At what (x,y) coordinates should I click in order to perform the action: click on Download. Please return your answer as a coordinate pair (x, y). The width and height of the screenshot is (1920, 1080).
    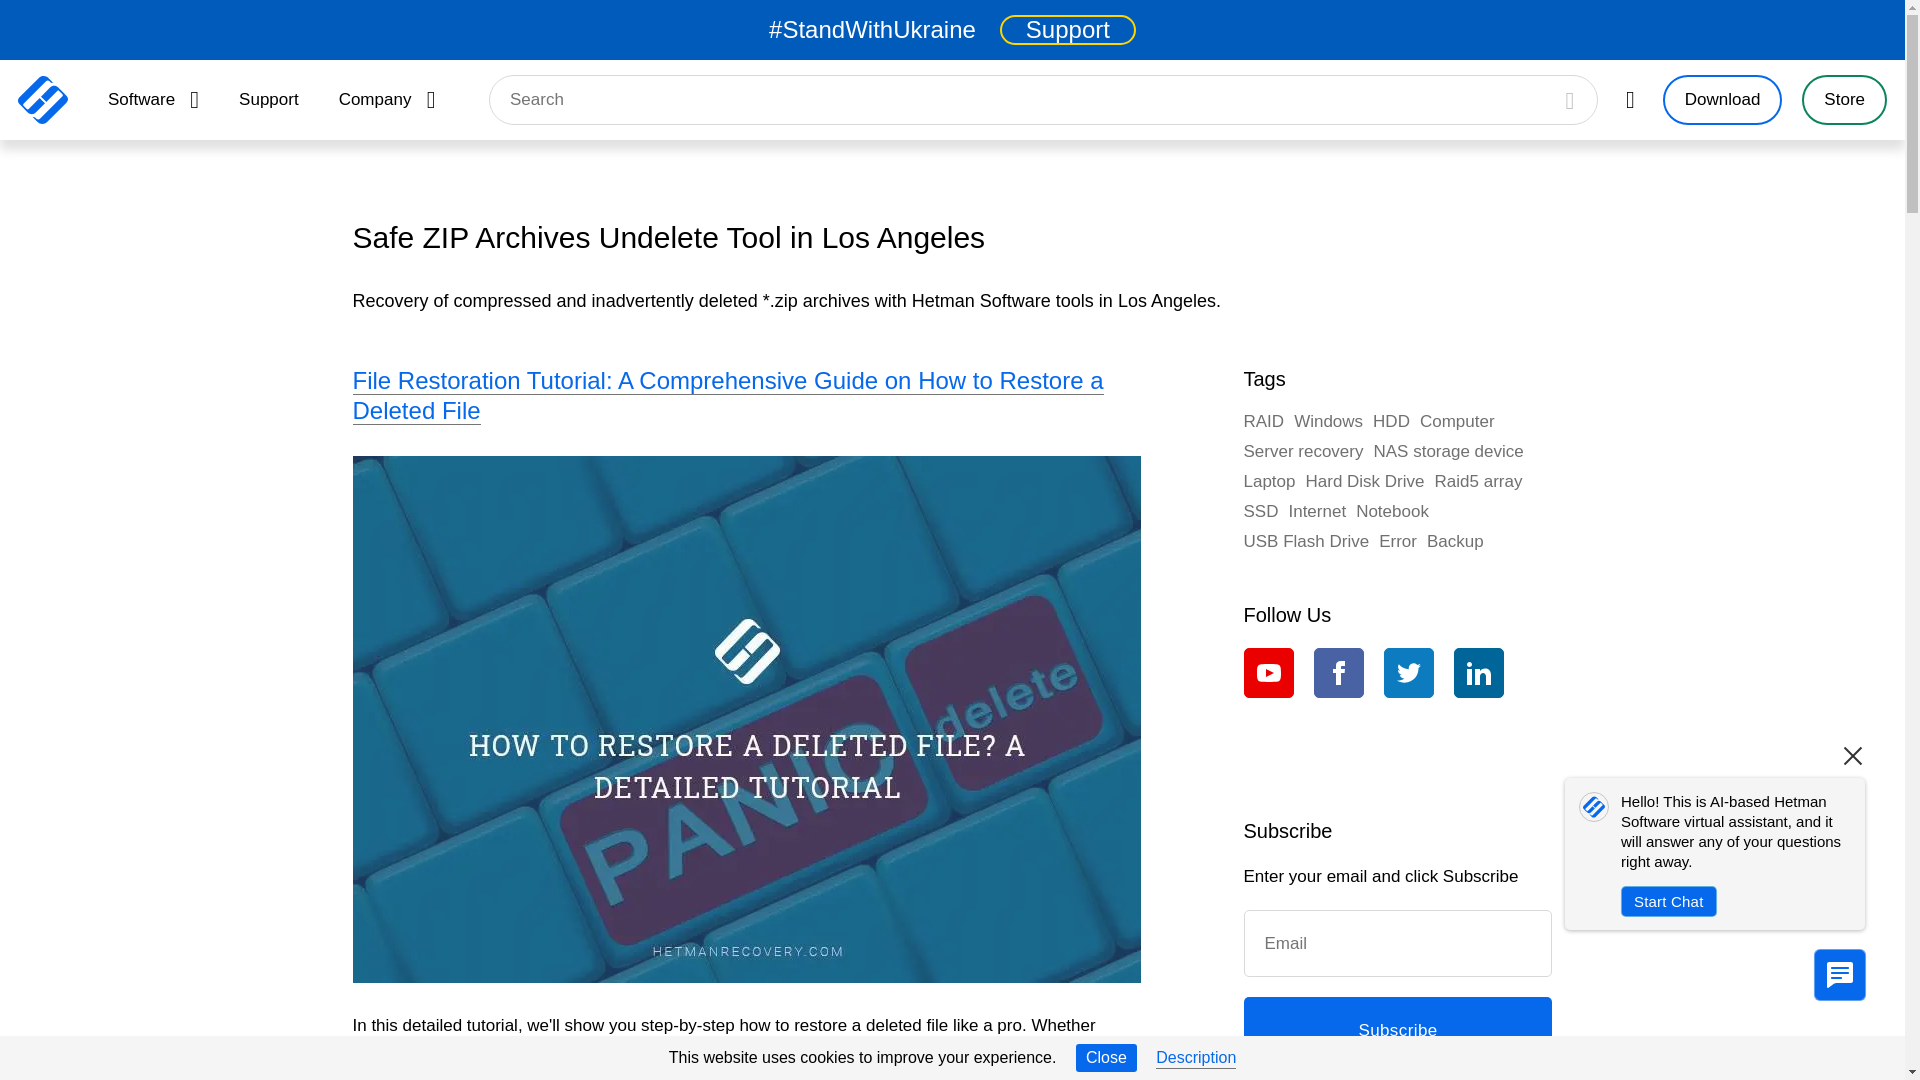
    Looking at the image, I should click on (1722, 100).